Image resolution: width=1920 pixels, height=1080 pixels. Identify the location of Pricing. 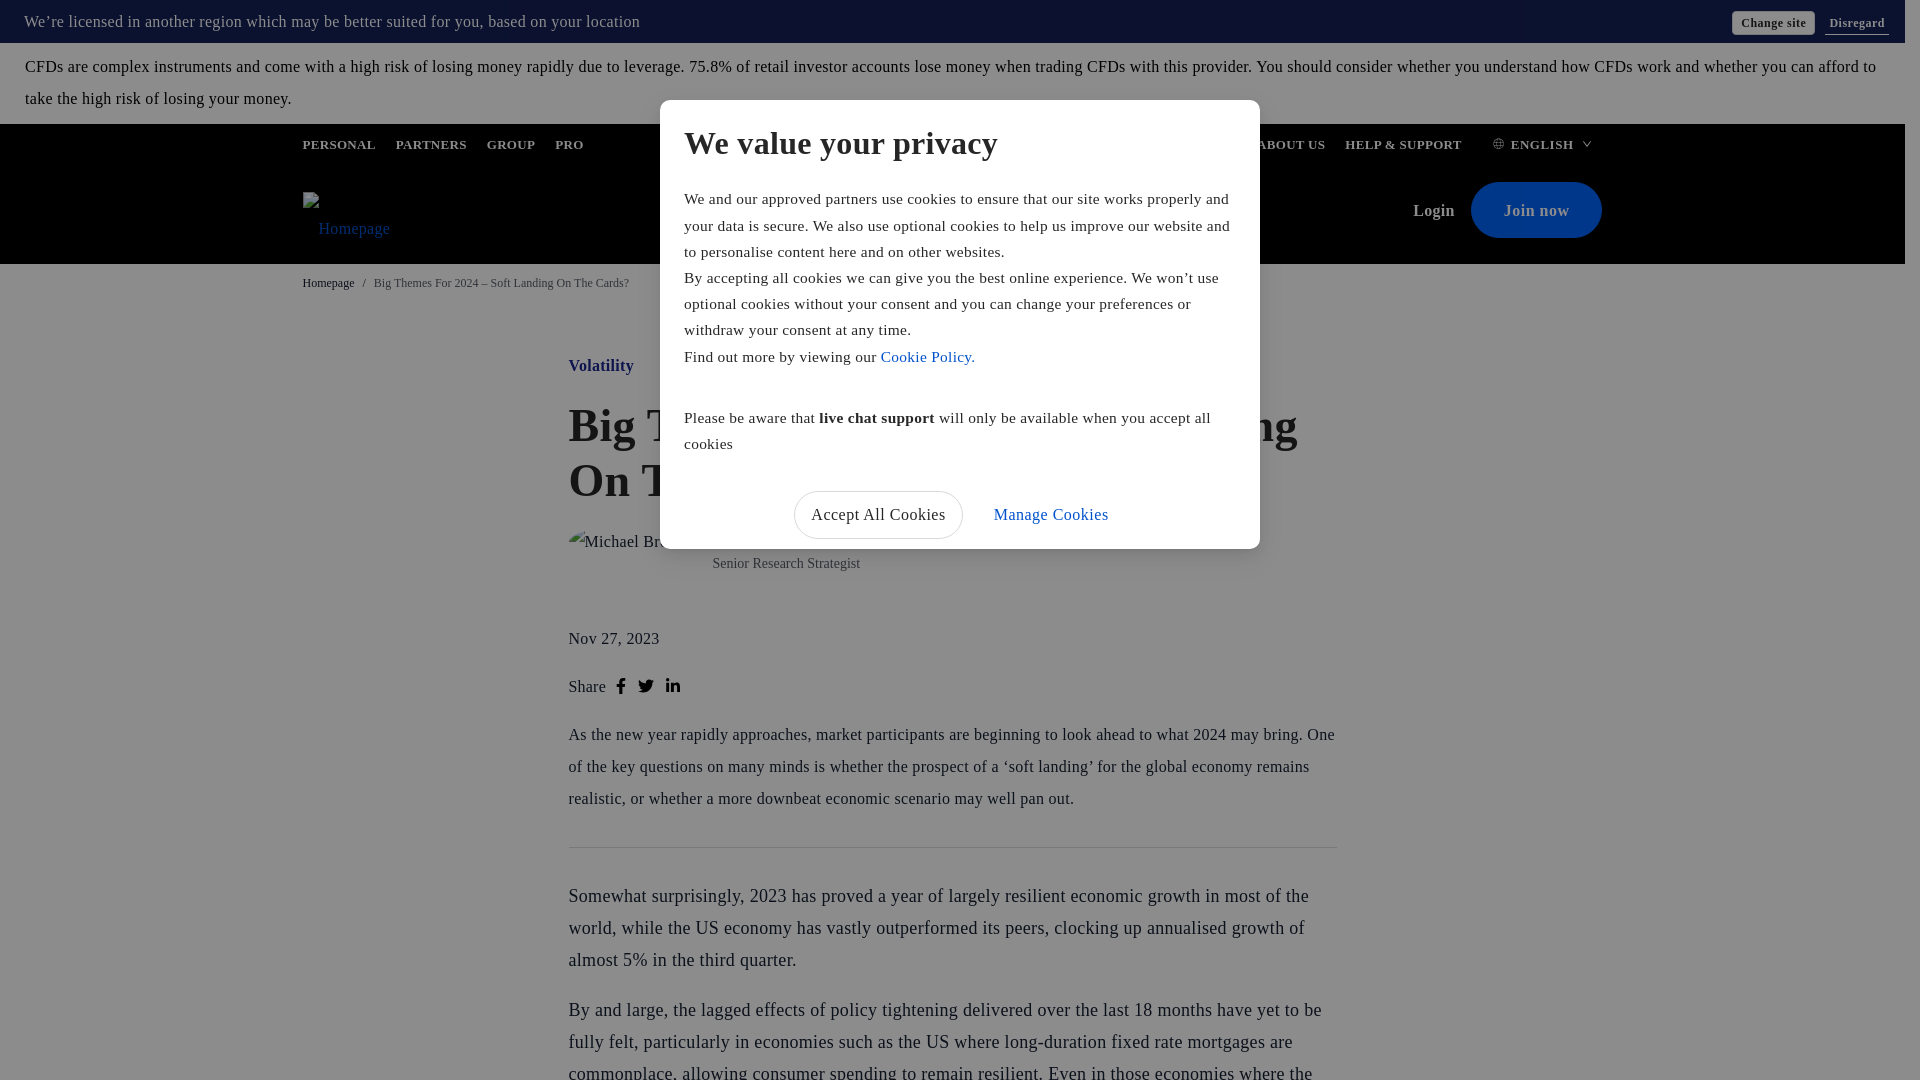
(747, 212).